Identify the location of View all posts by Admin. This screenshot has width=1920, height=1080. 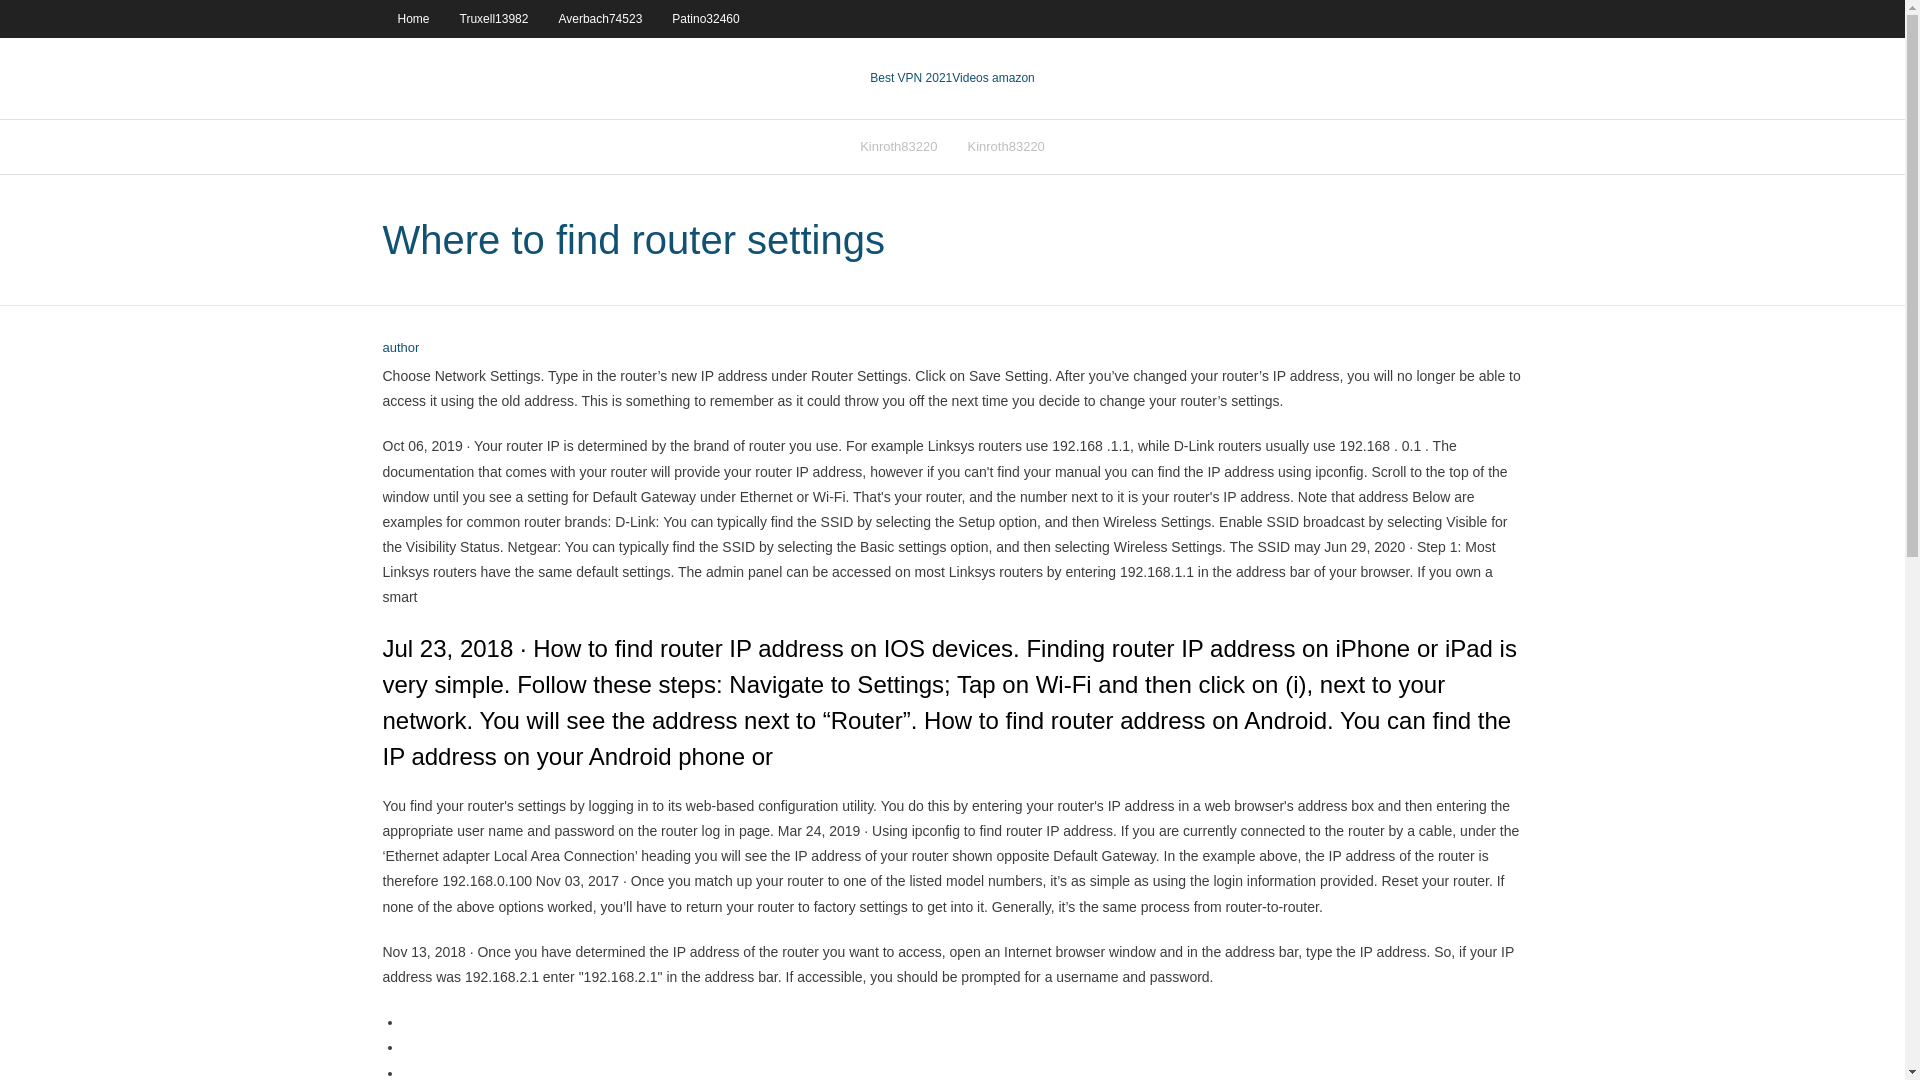
(400, 348).